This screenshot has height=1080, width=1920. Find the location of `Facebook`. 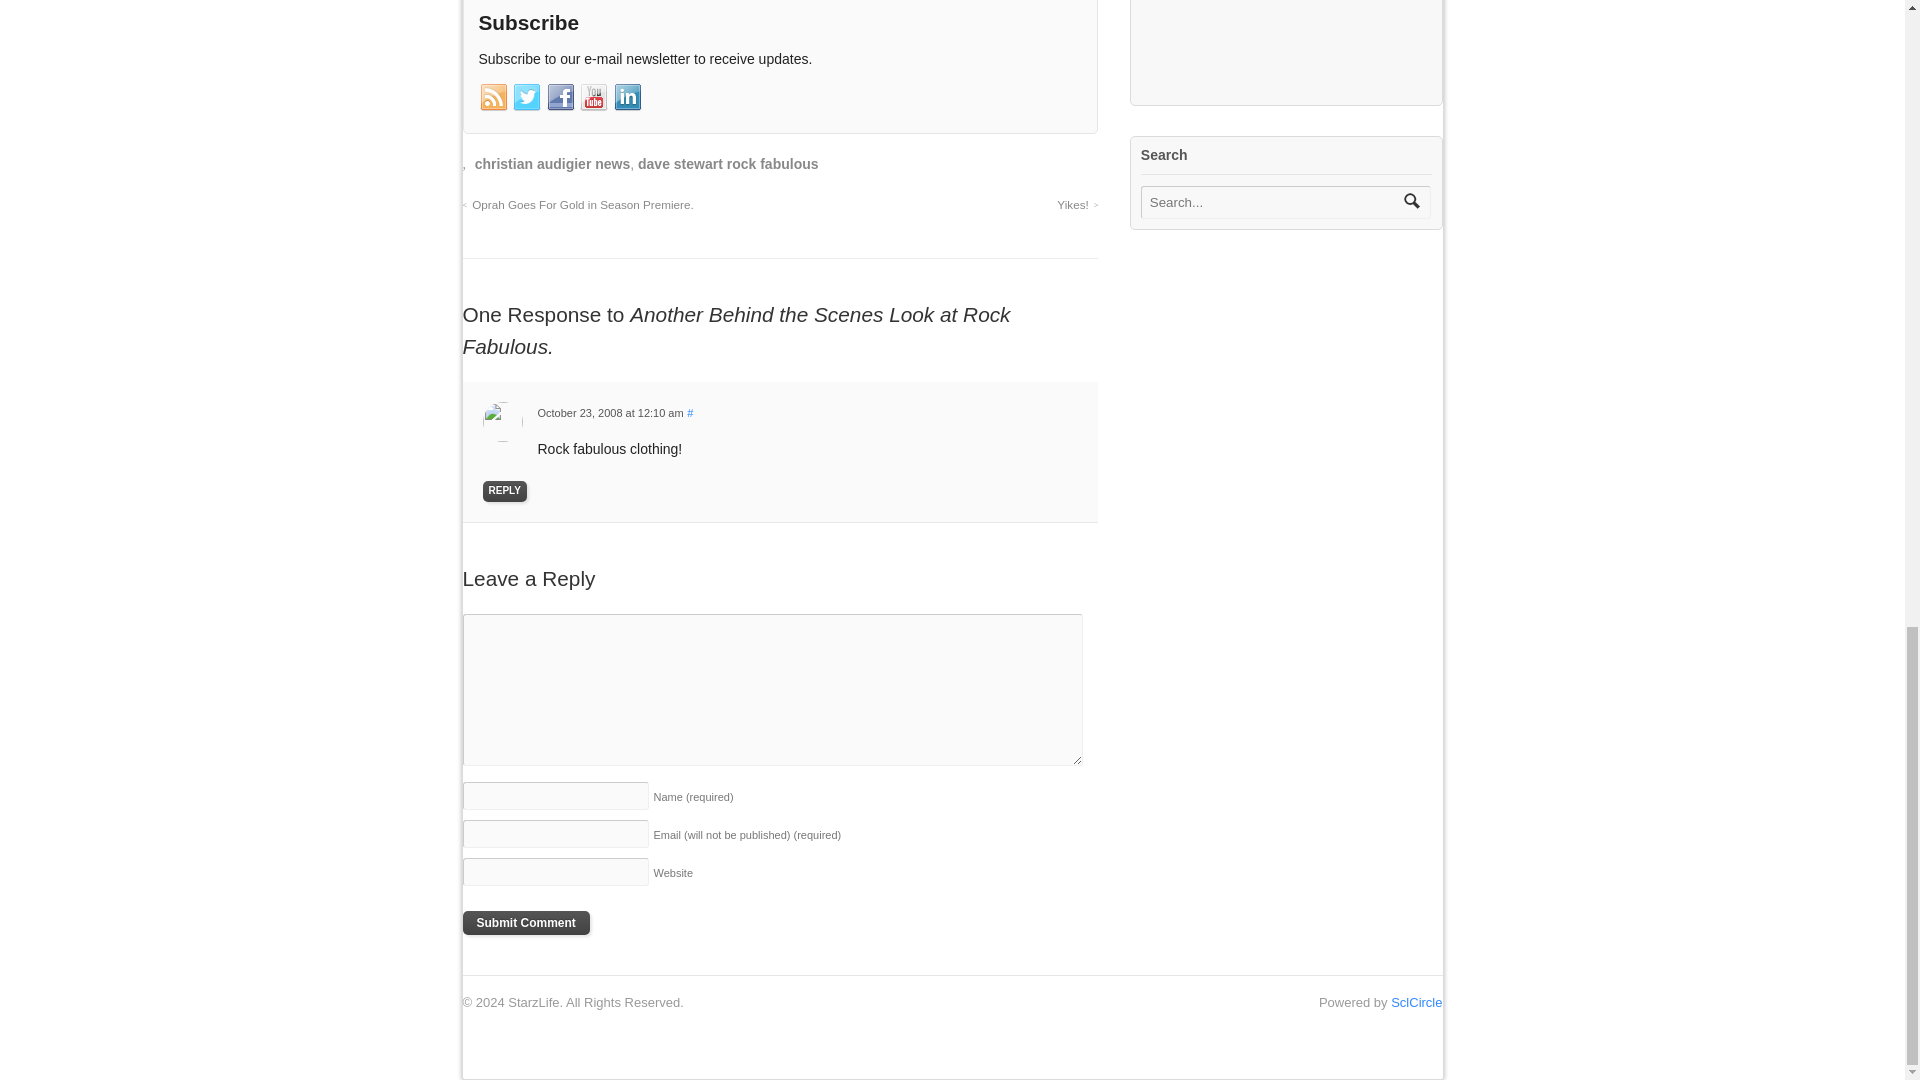

Facebook is located at coordinates (560, 98).